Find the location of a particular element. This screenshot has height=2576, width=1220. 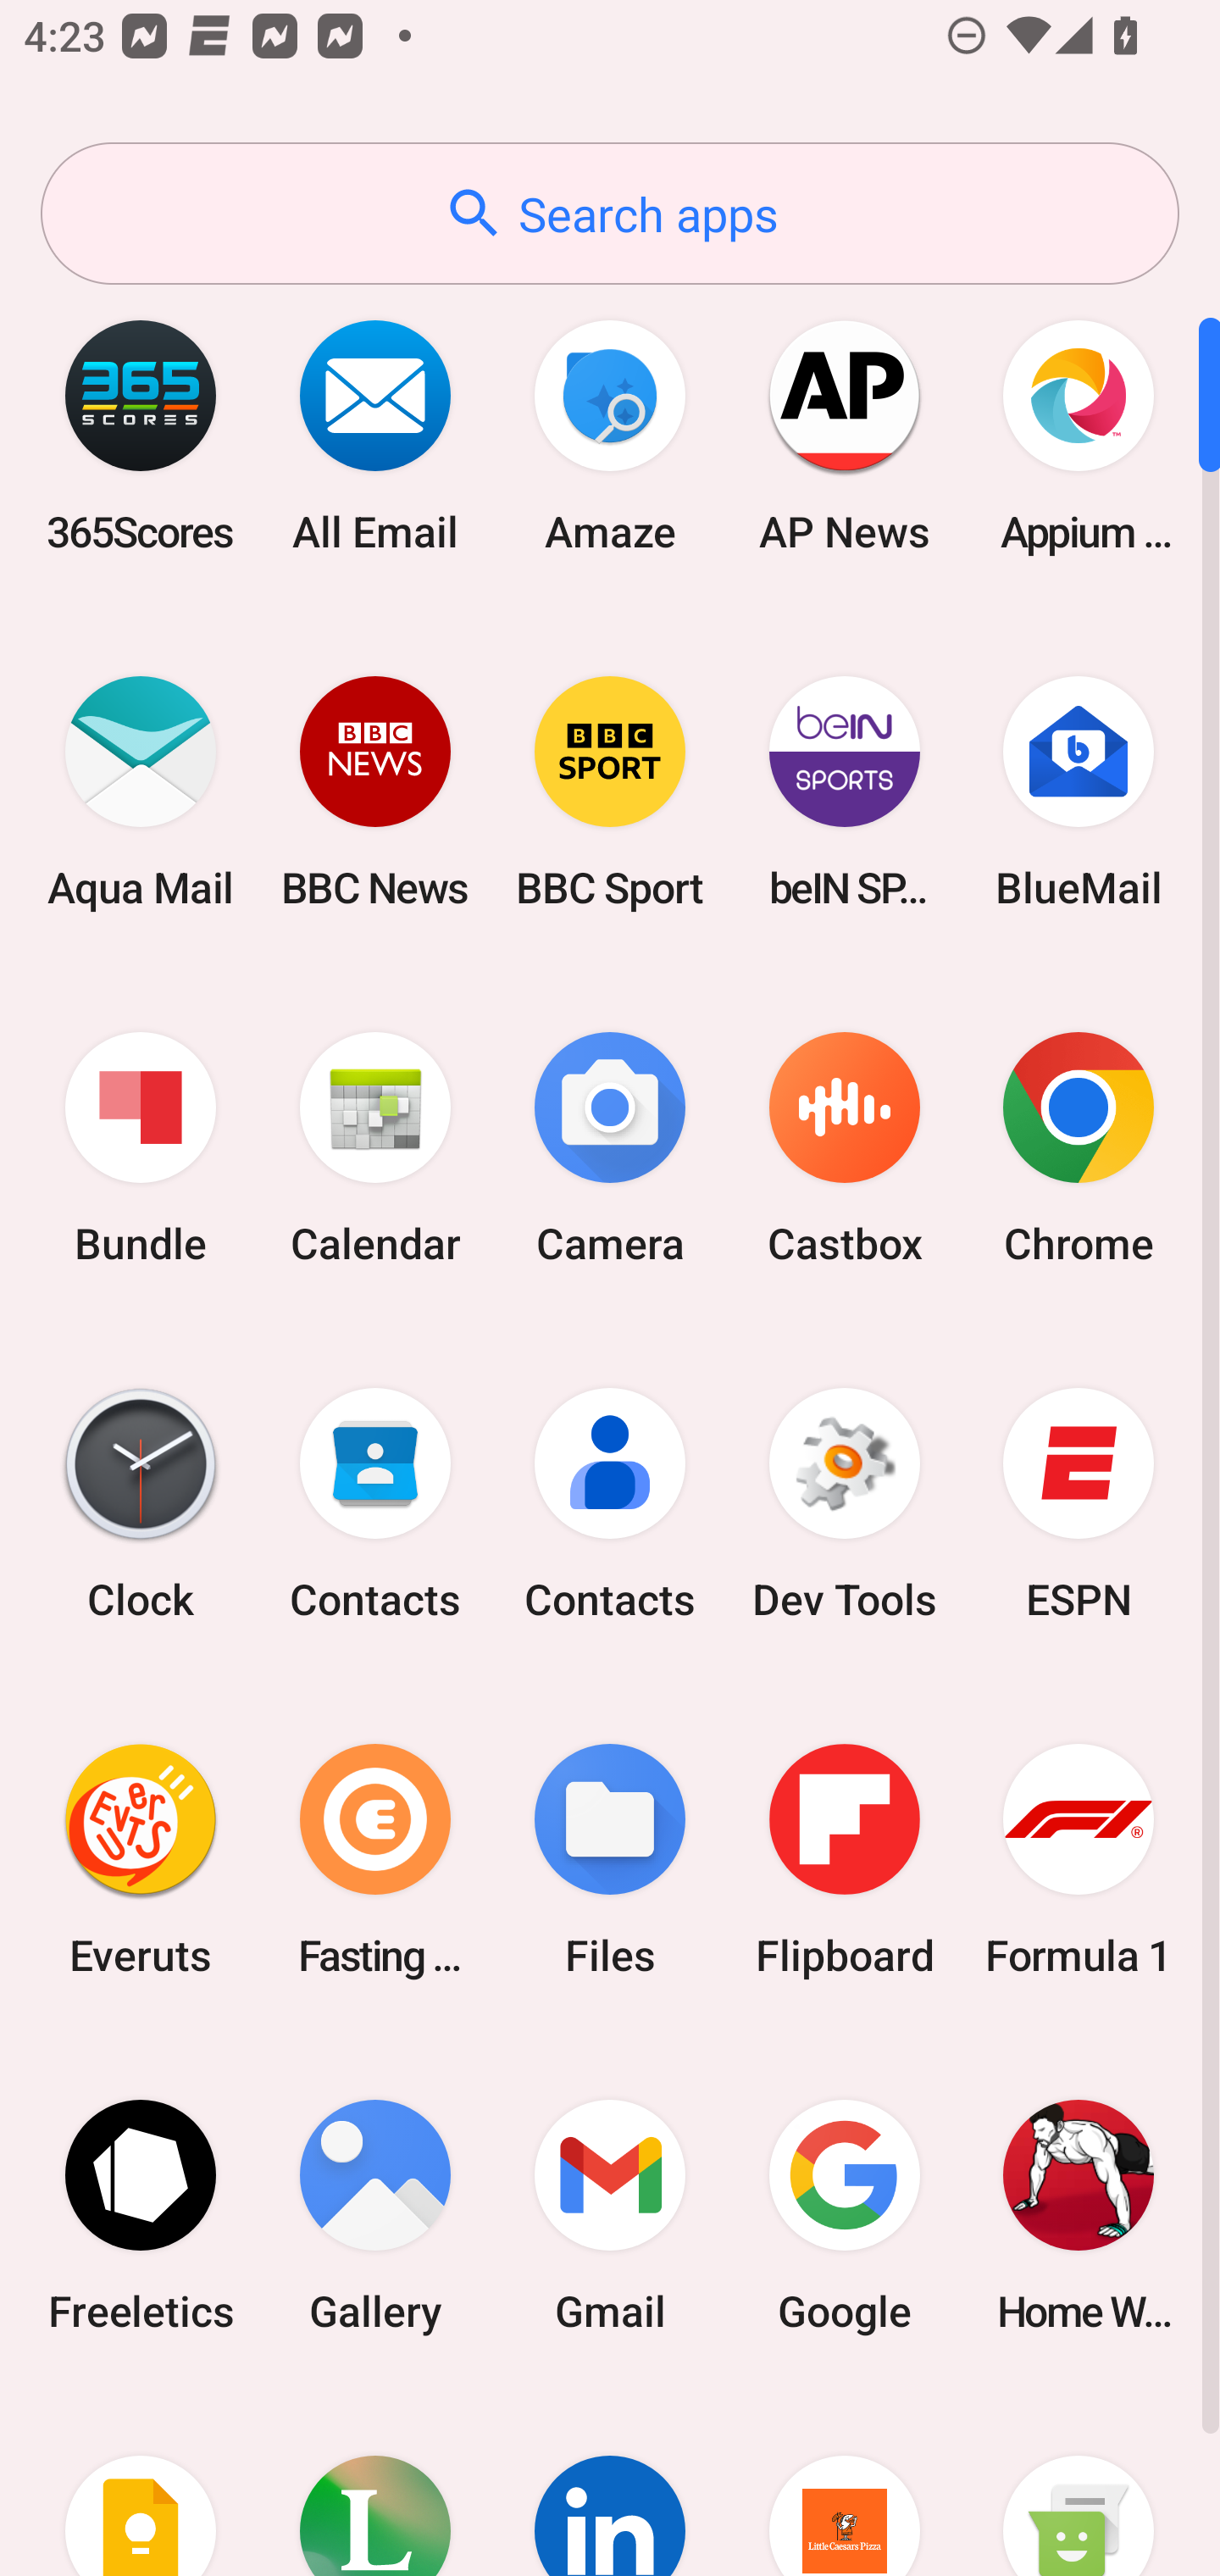

365Scores is located at coordinates (141, 436).